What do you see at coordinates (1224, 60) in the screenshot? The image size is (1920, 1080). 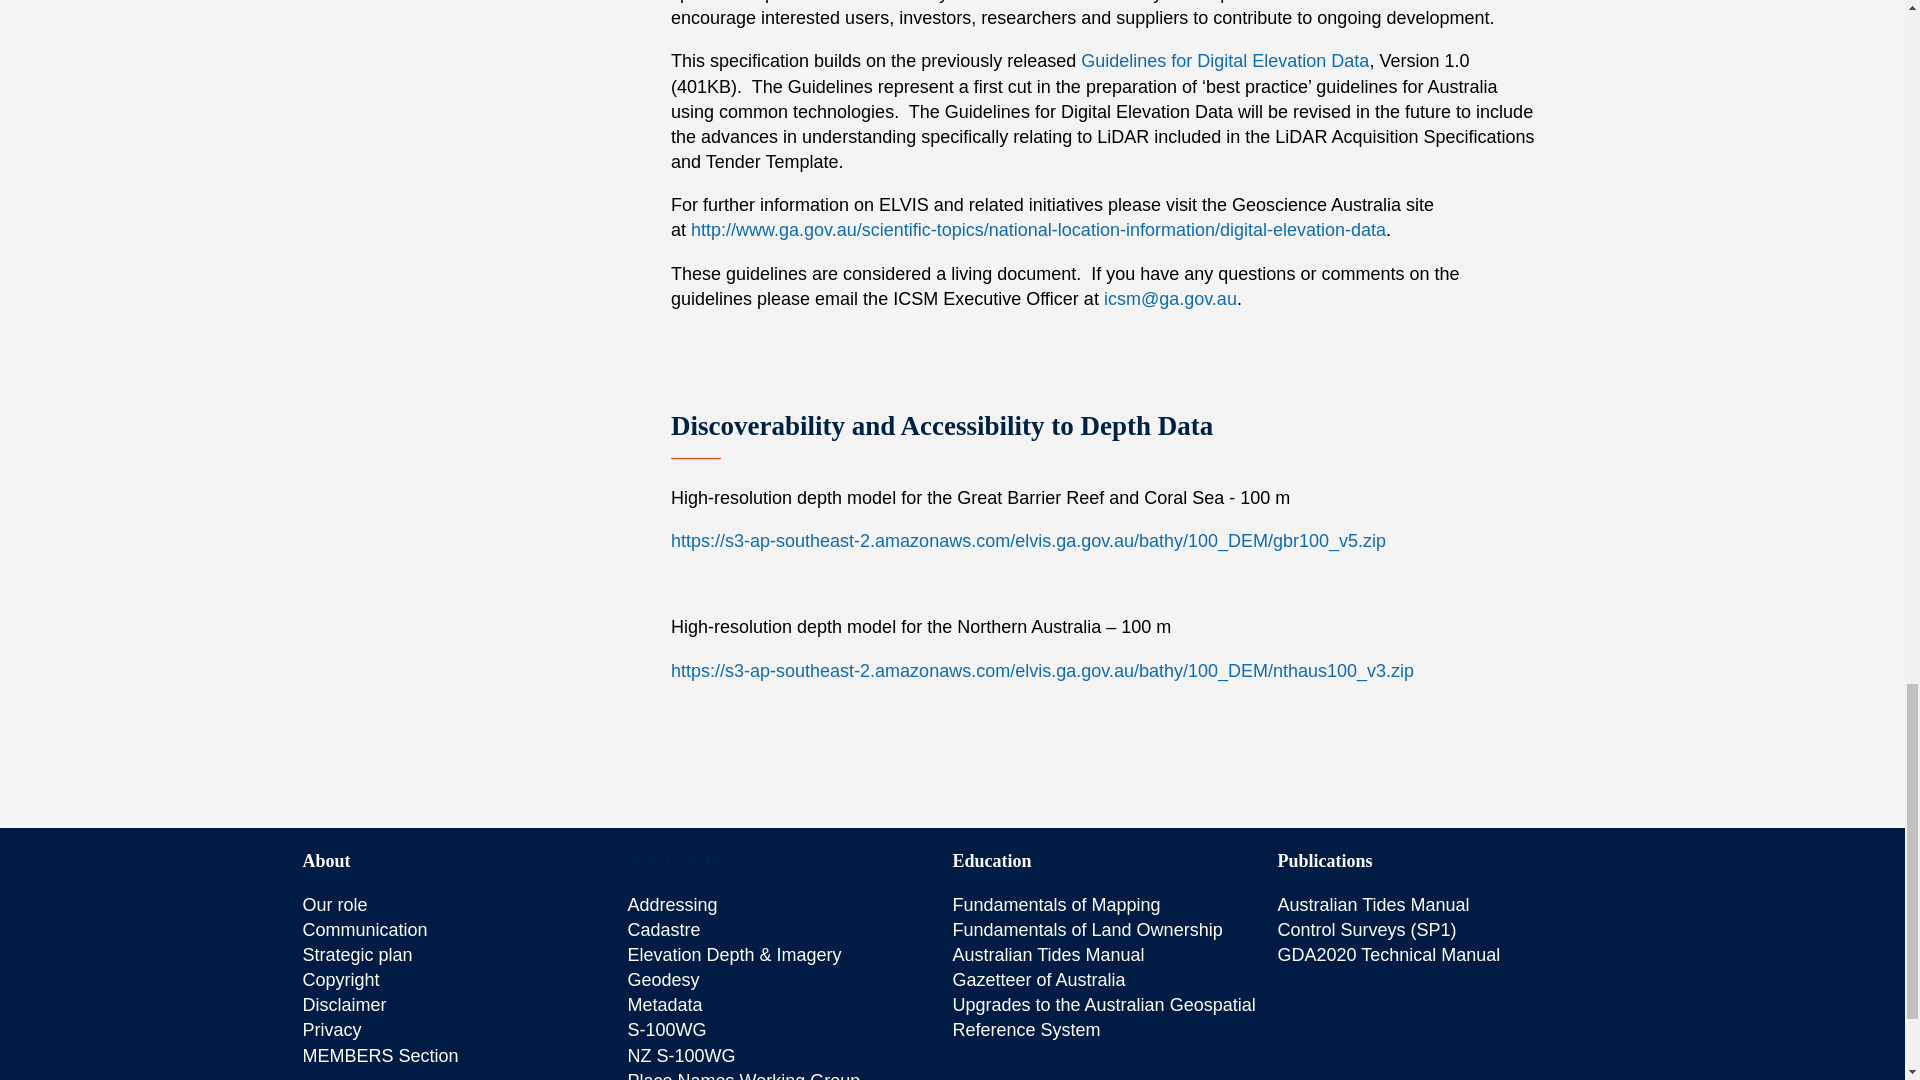 I see `ICSM-GuidelinesDigitalElevationDataV1.pdf` at bounding box center [1224, 60].